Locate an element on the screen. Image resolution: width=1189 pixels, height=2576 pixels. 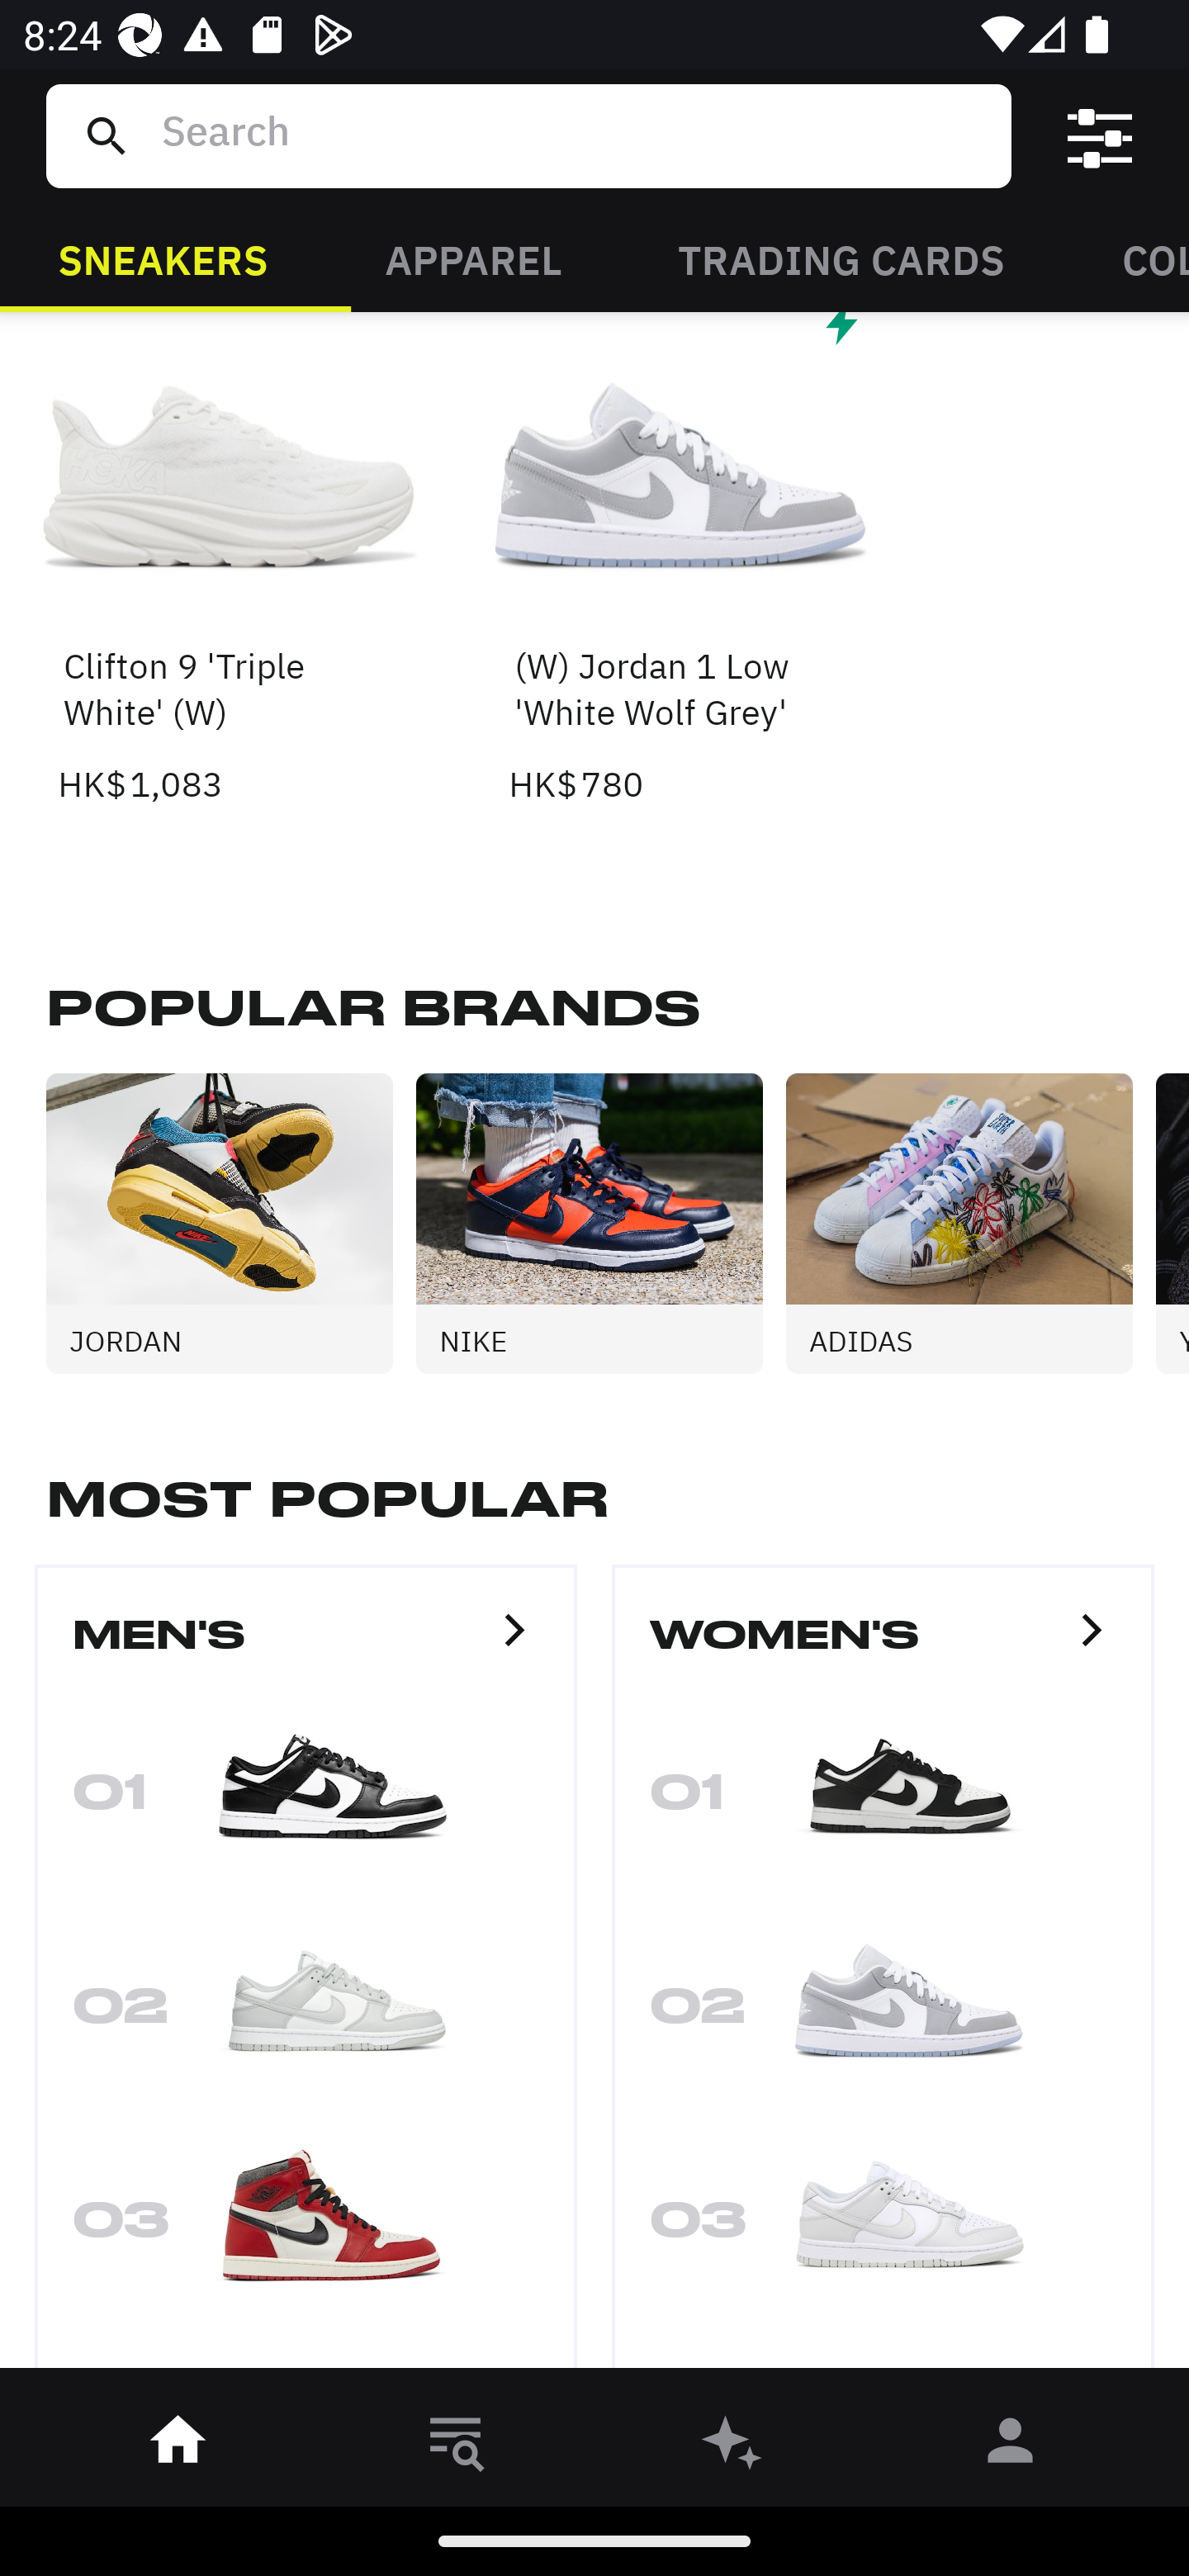
APPAREL is located at coordinates (472, 258).